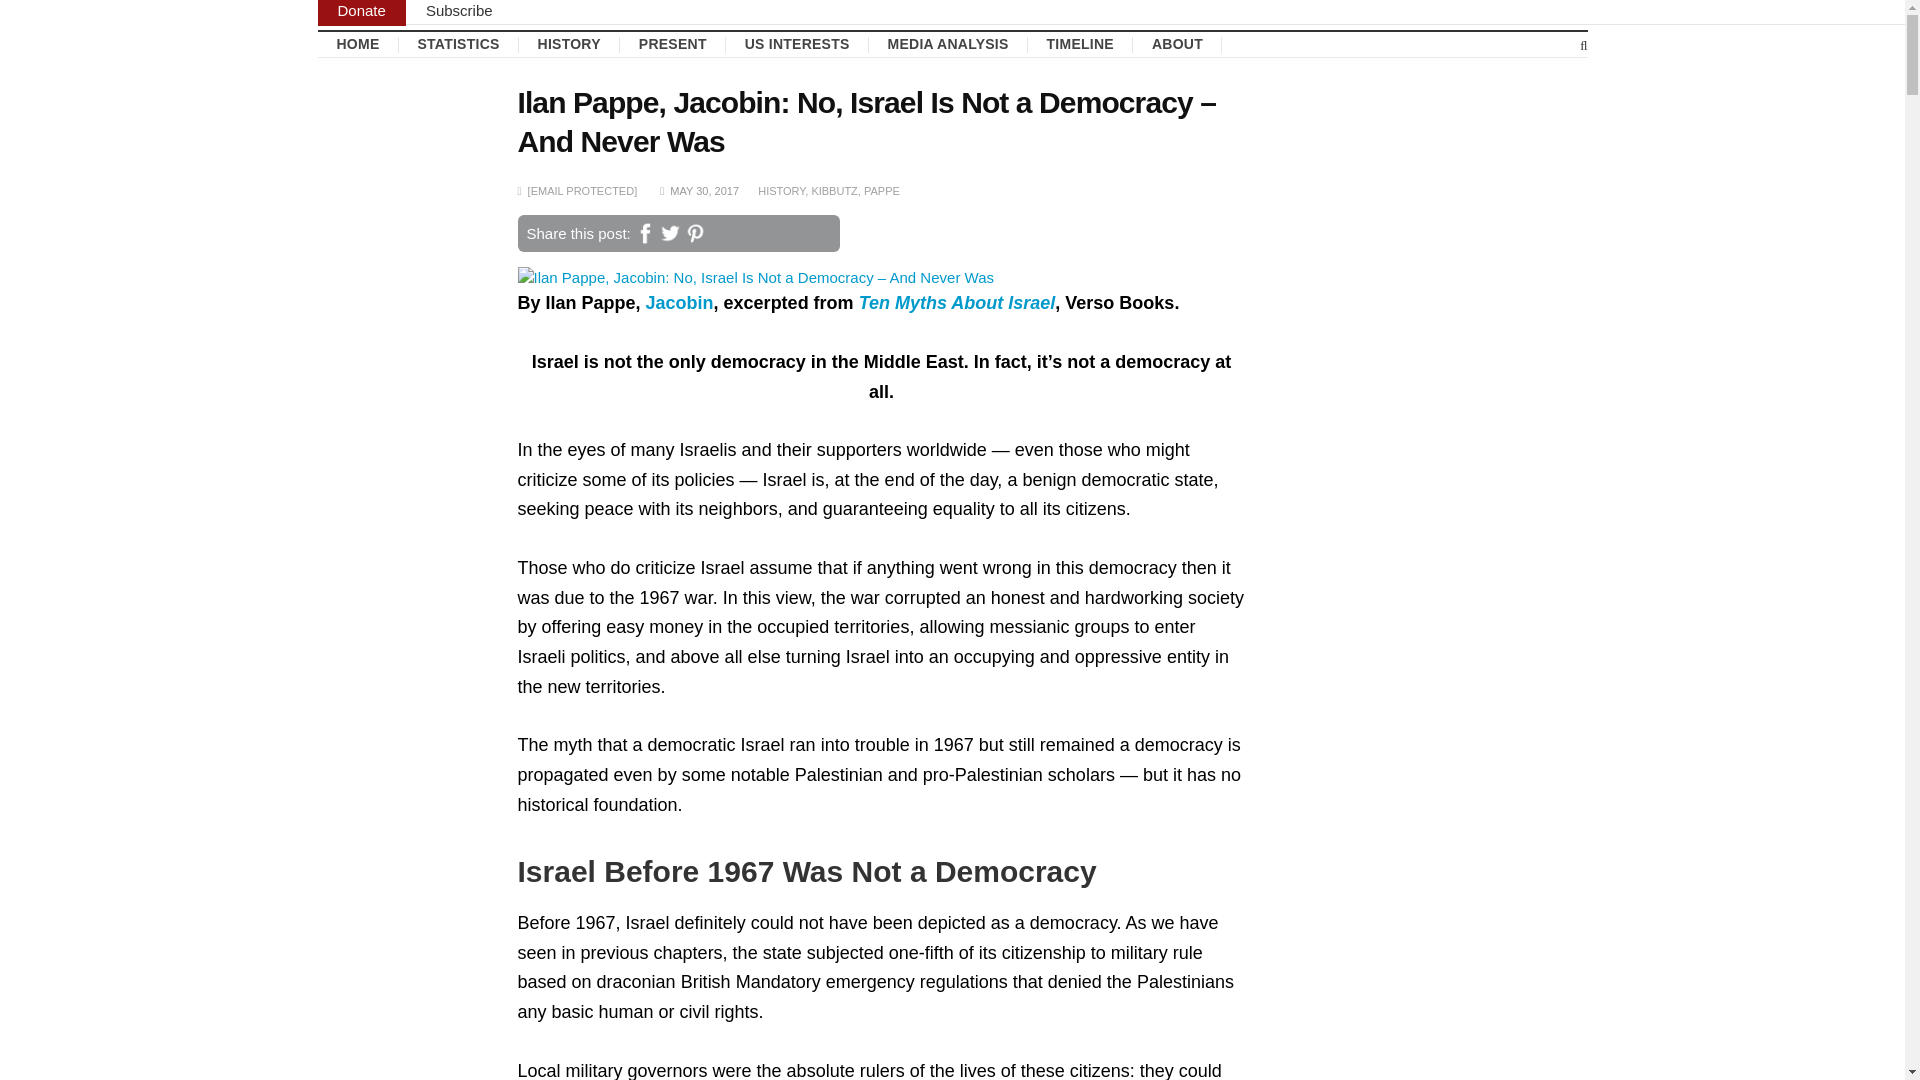 This screenshot has width=1920, height=1080. Describe the element at coordinates (458, 11) in the screenshot. I see `Subscribe` at that location.